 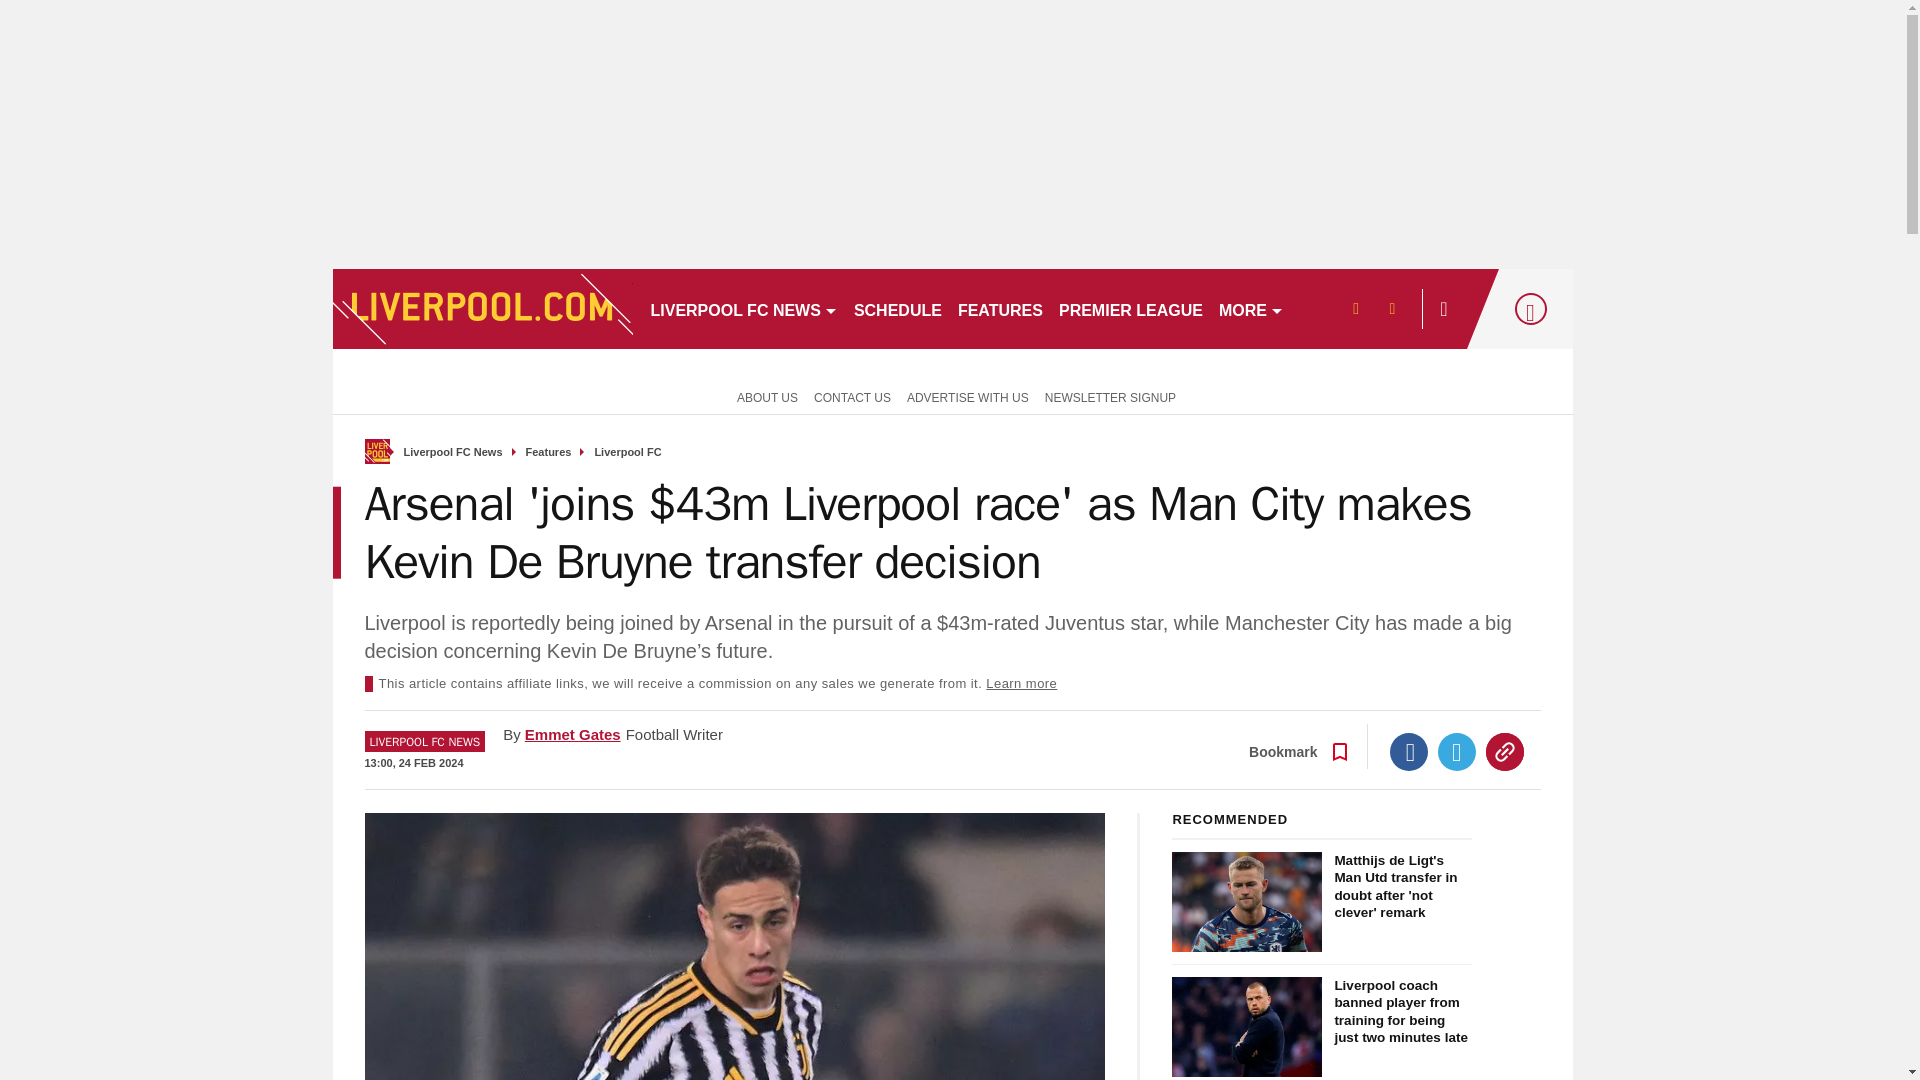 What do you see at coordinates (764, 396) in the screenshot?
I see `ABOUT US` at bounding box center [764, 396].